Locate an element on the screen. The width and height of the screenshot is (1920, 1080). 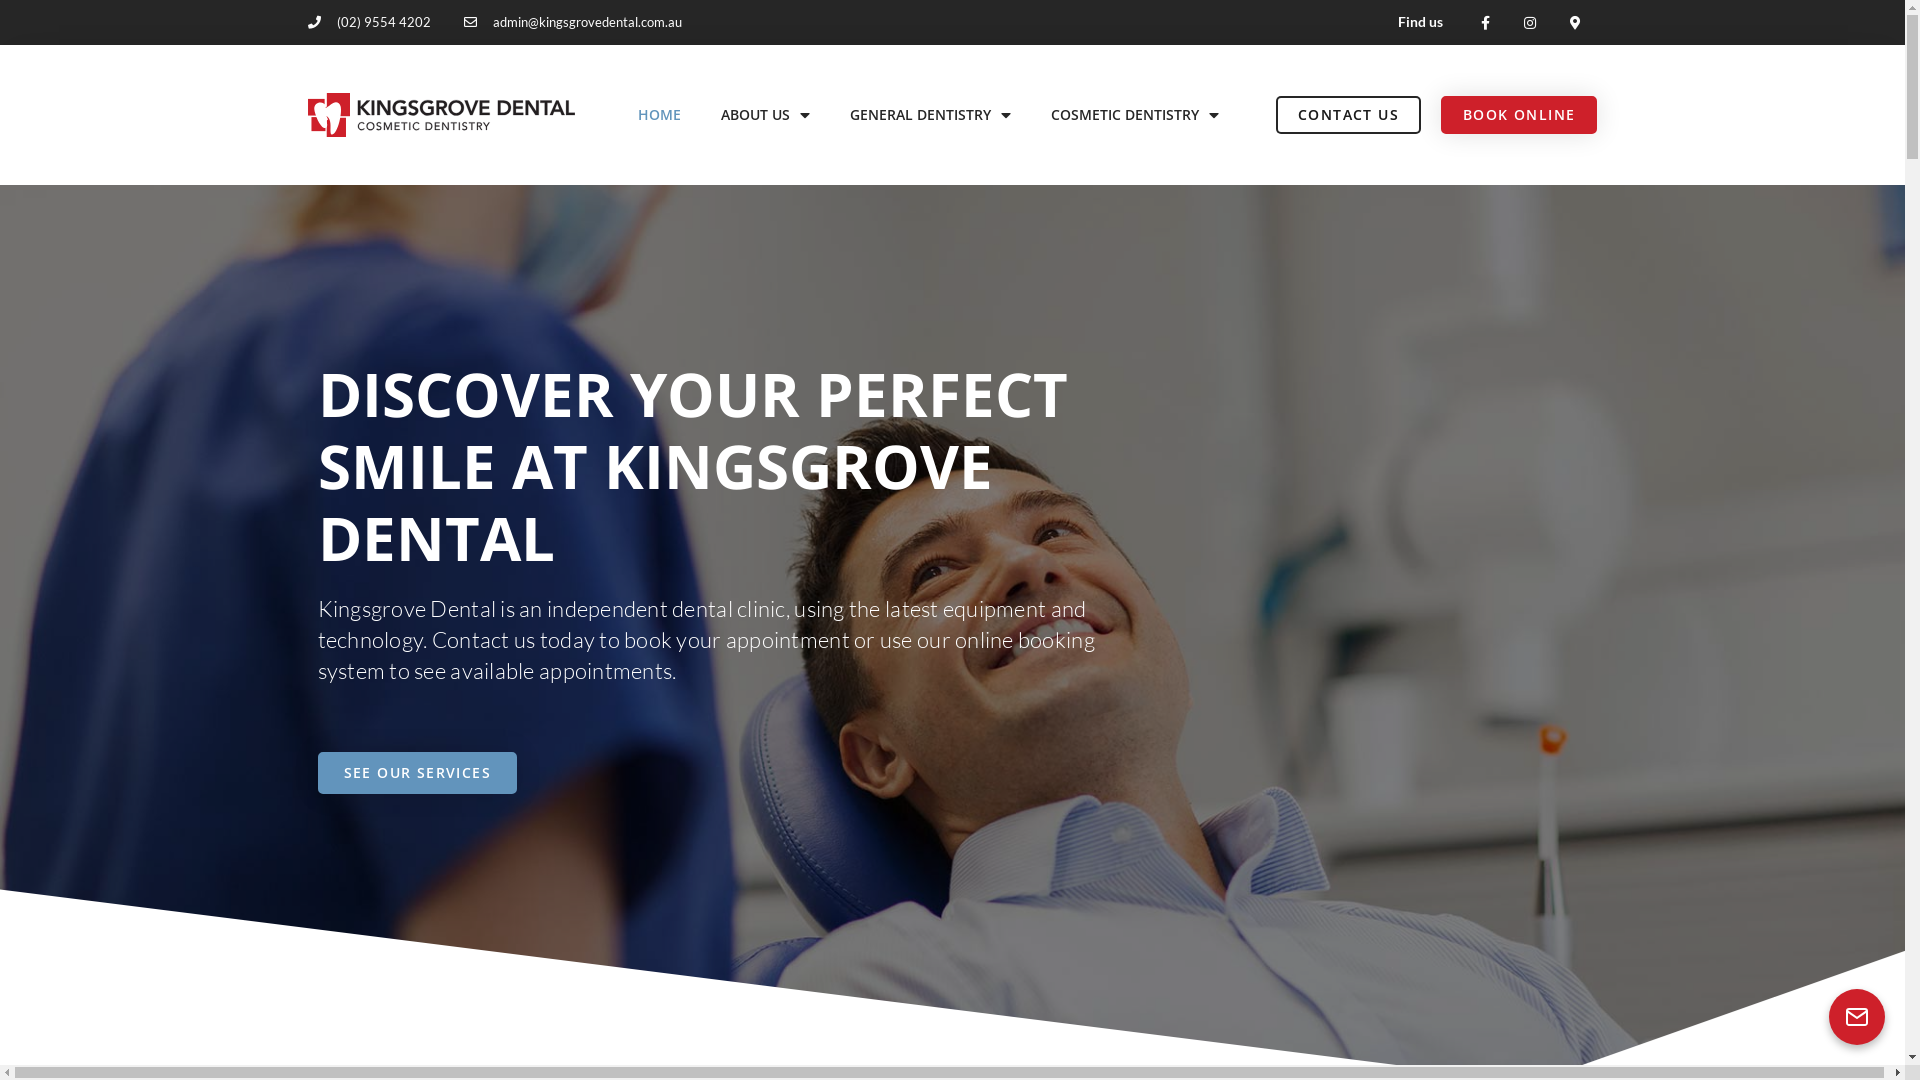
BOOK ONLINE is located at coordinates (1519, 115).